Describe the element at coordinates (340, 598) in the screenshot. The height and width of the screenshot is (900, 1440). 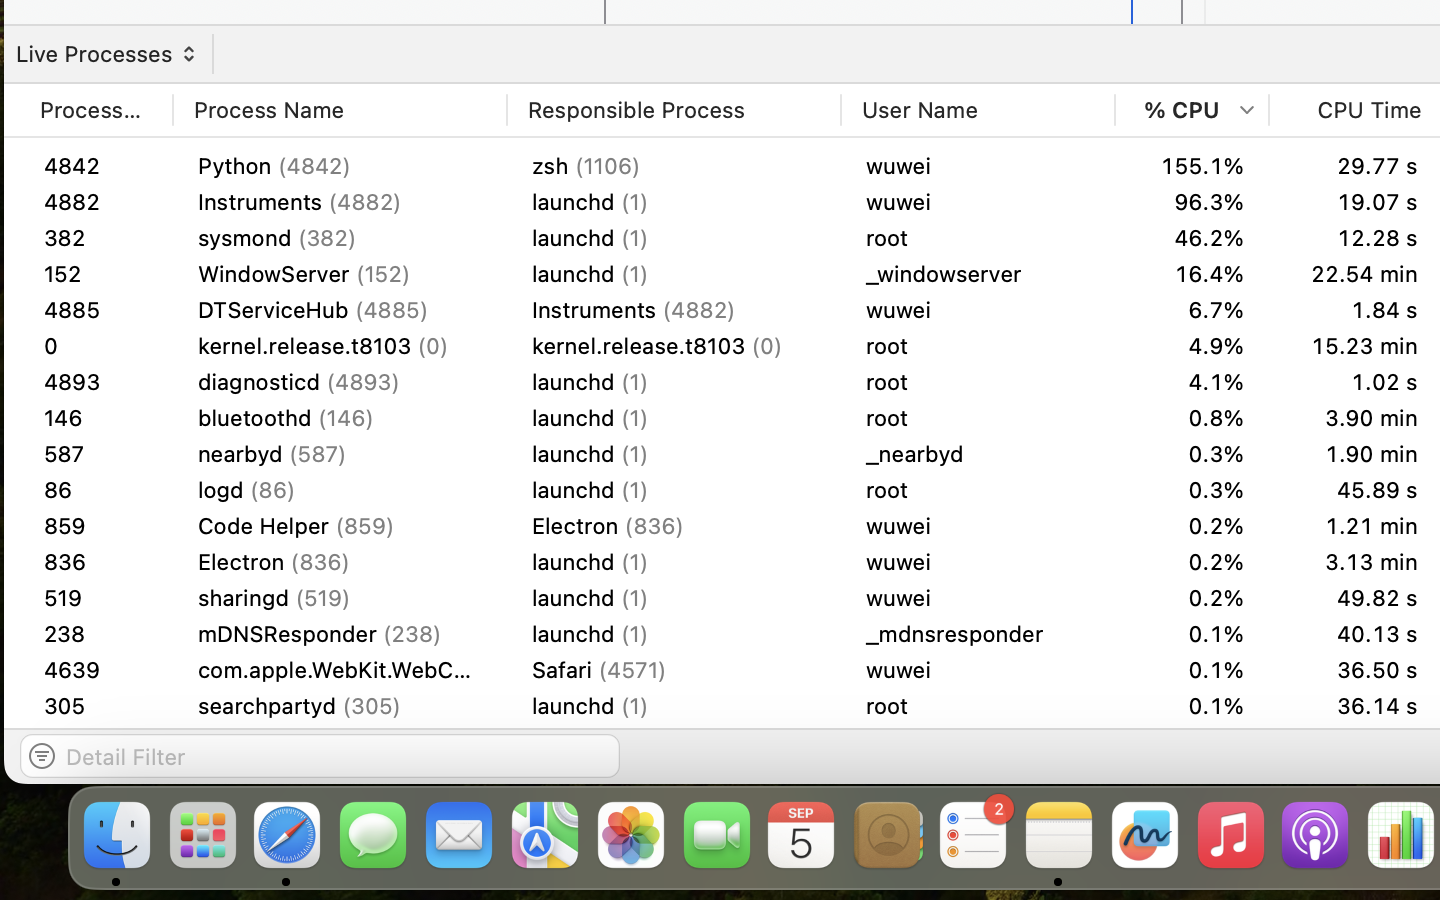
I see `Google Chrome (3224)` at that location.